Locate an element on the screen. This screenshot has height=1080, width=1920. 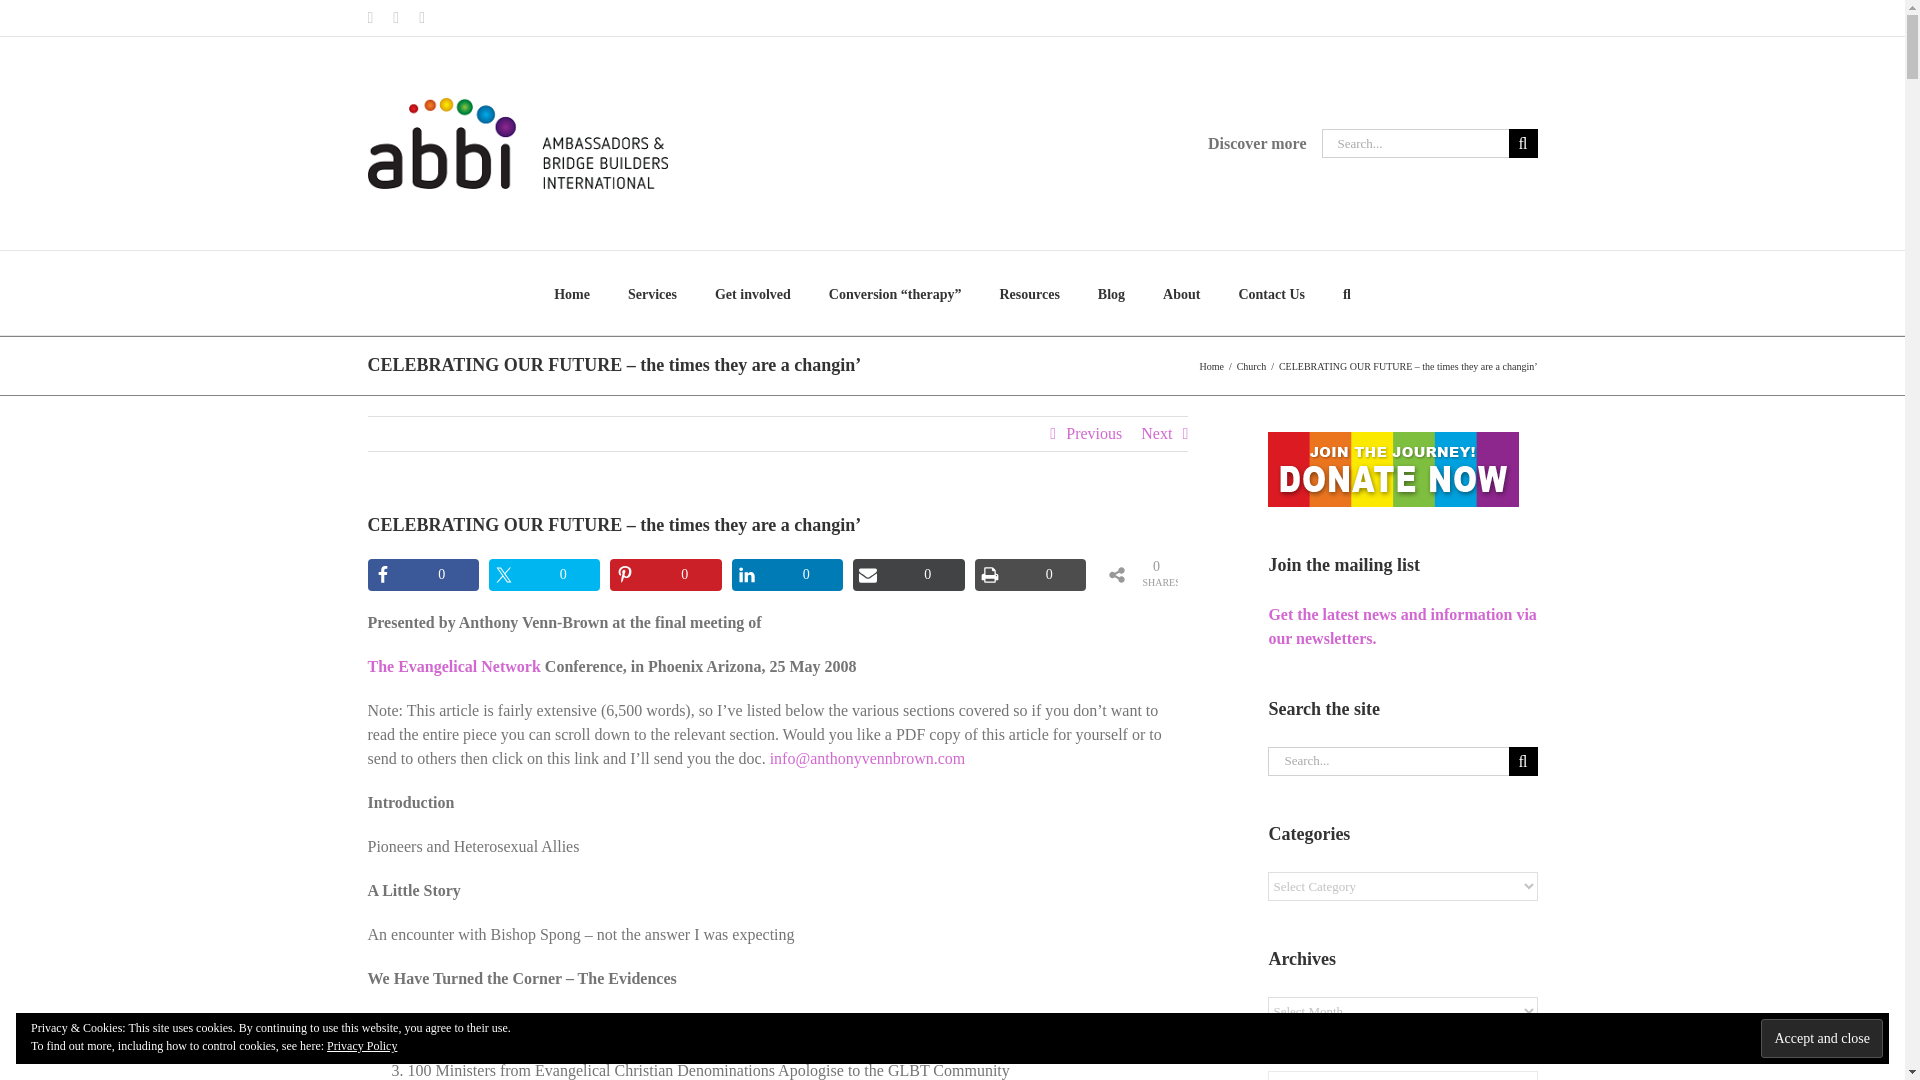
Print this Page is located at coordinates (1030, 574).